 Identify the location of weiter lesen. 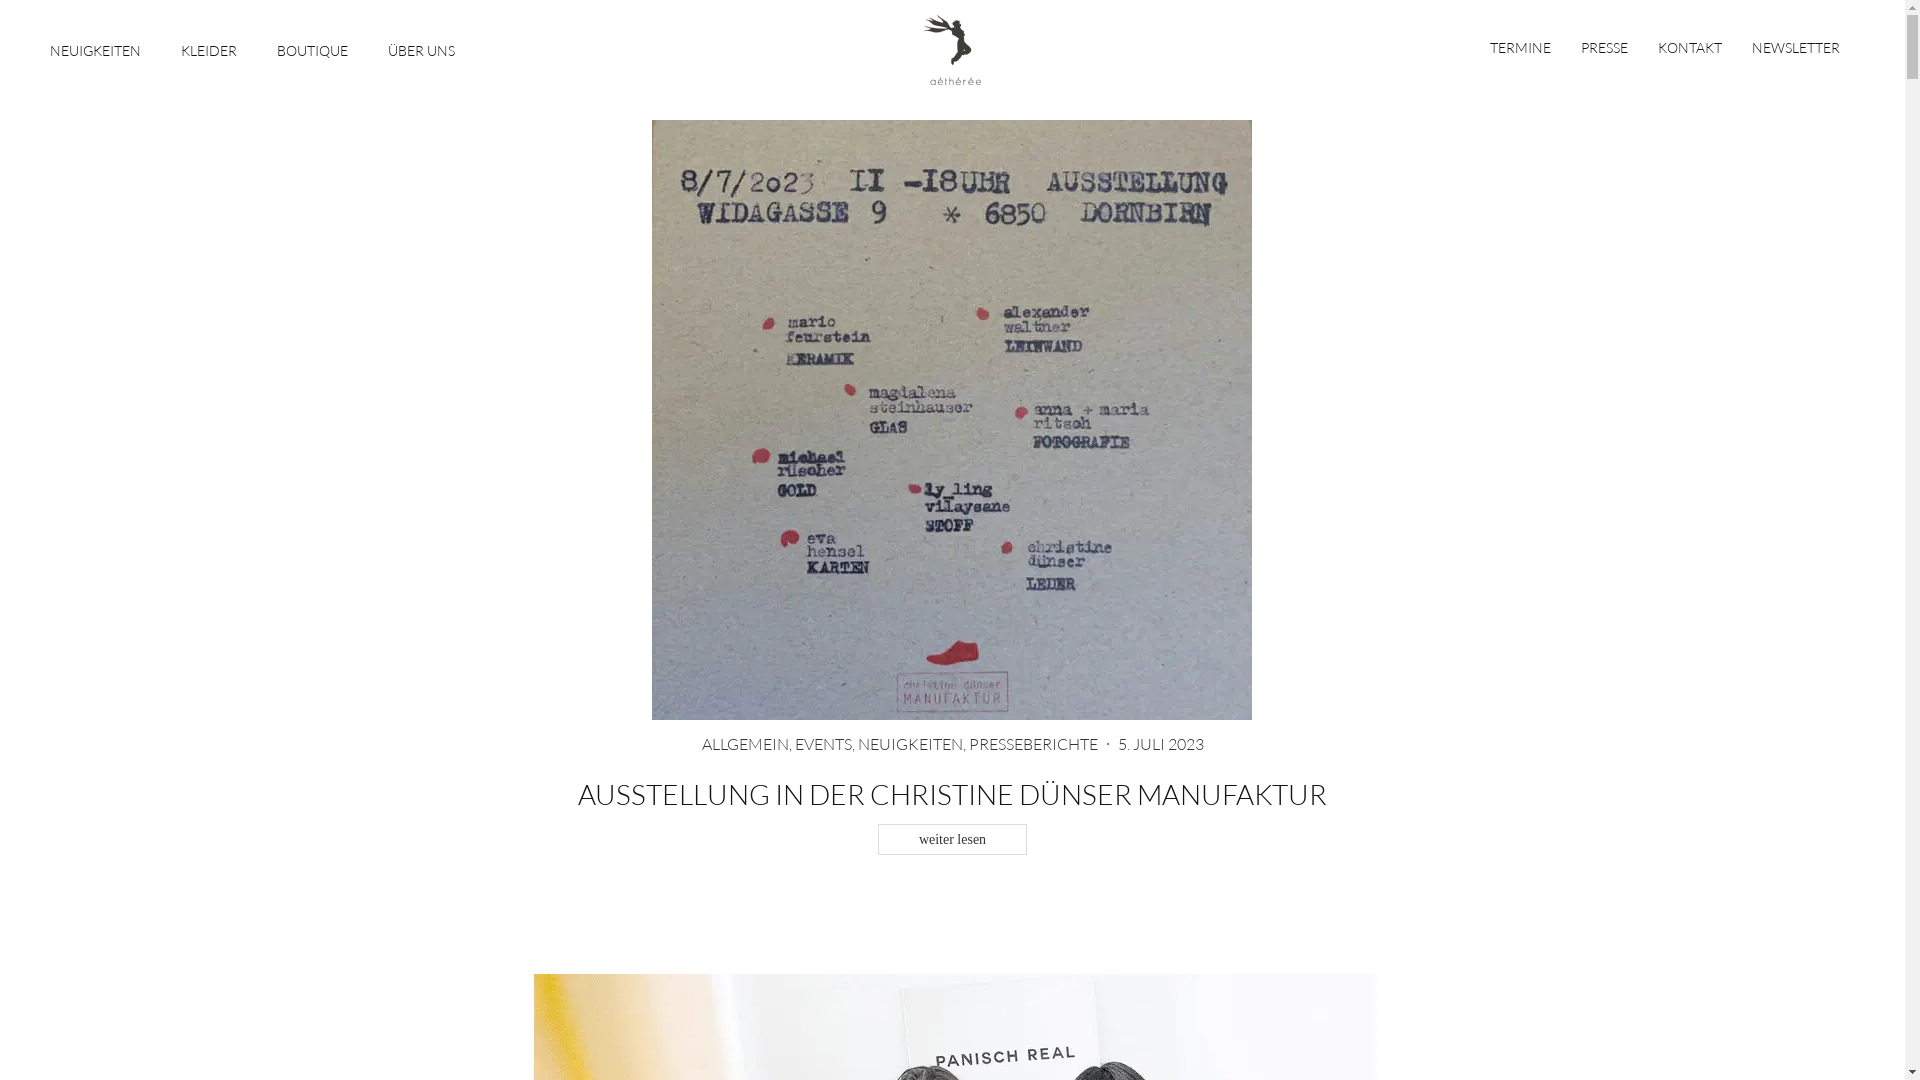
(952, 840).